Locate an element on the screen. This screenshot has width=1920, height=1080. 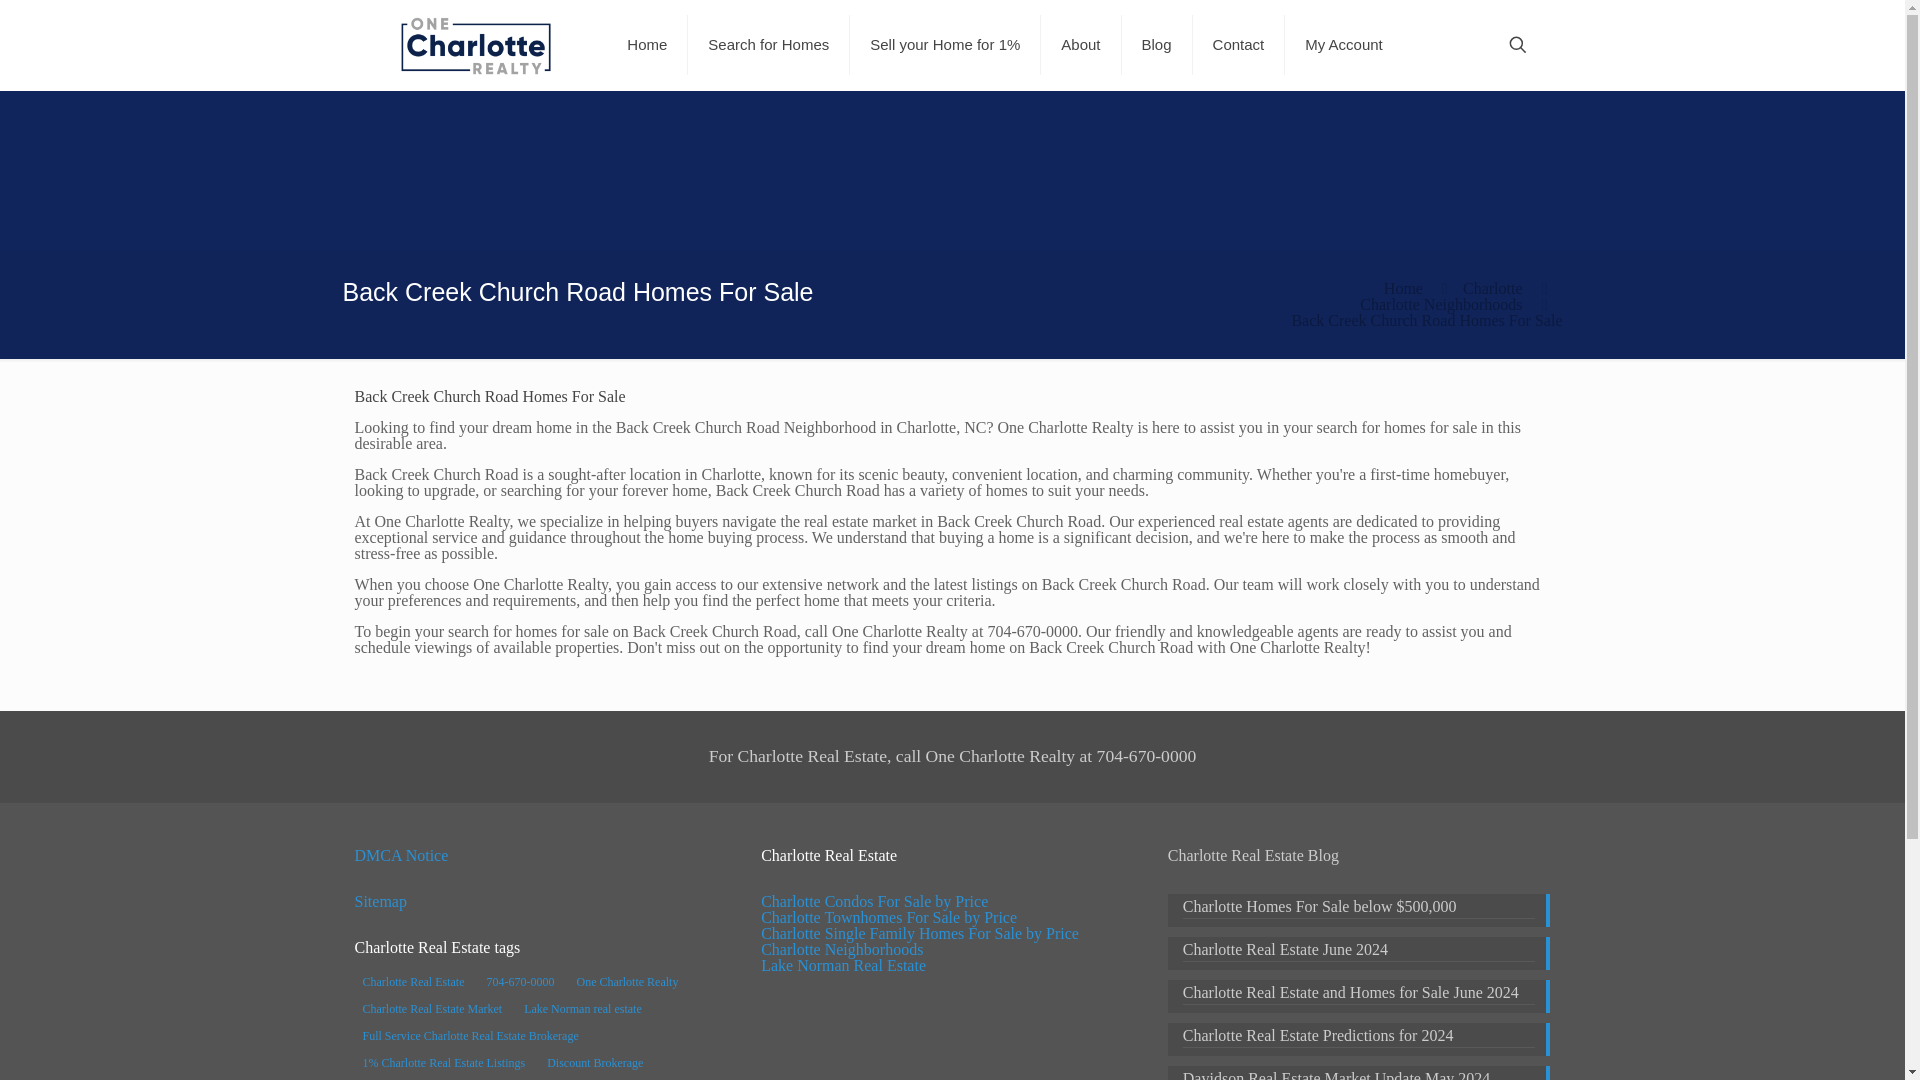
704-670-0000 is located at coordinates (520, 981).